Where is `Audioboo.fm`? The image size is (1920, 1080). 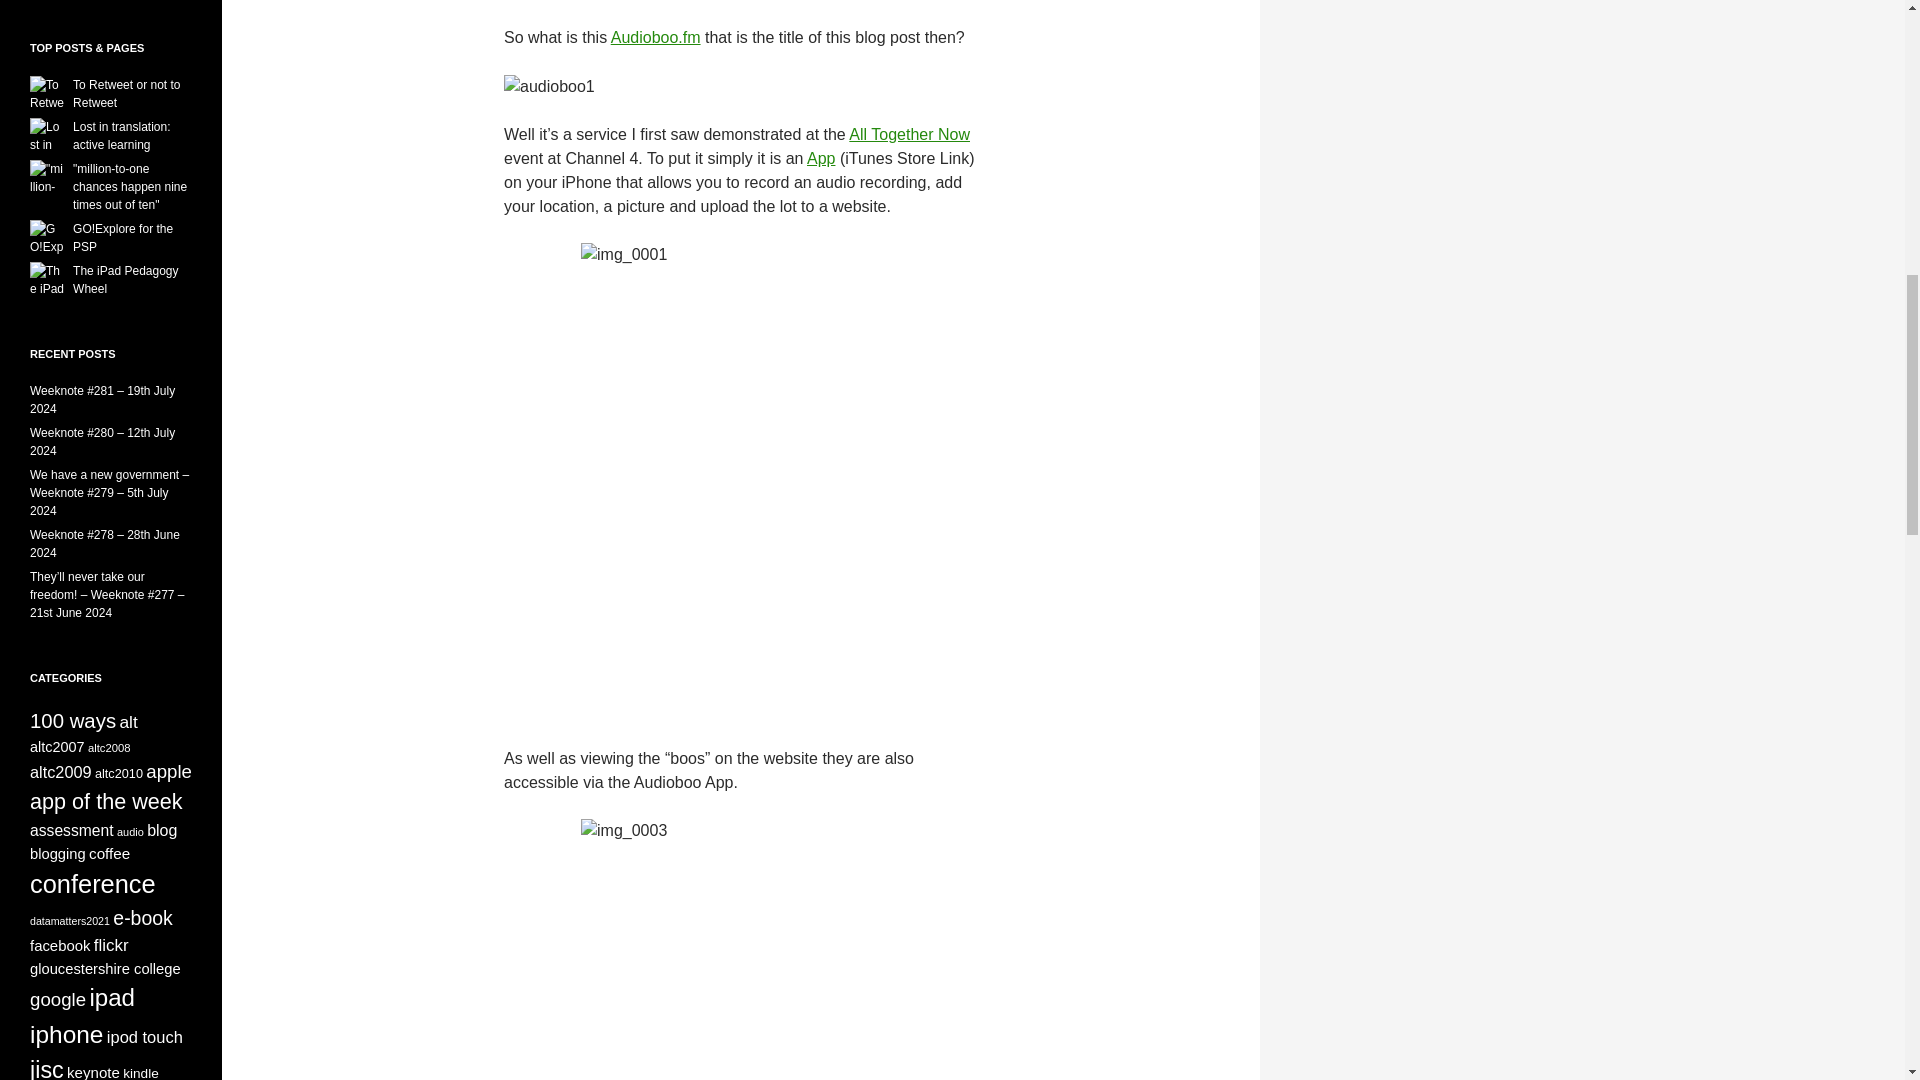 Audioboo.fm is located at coordinates (655, 38).